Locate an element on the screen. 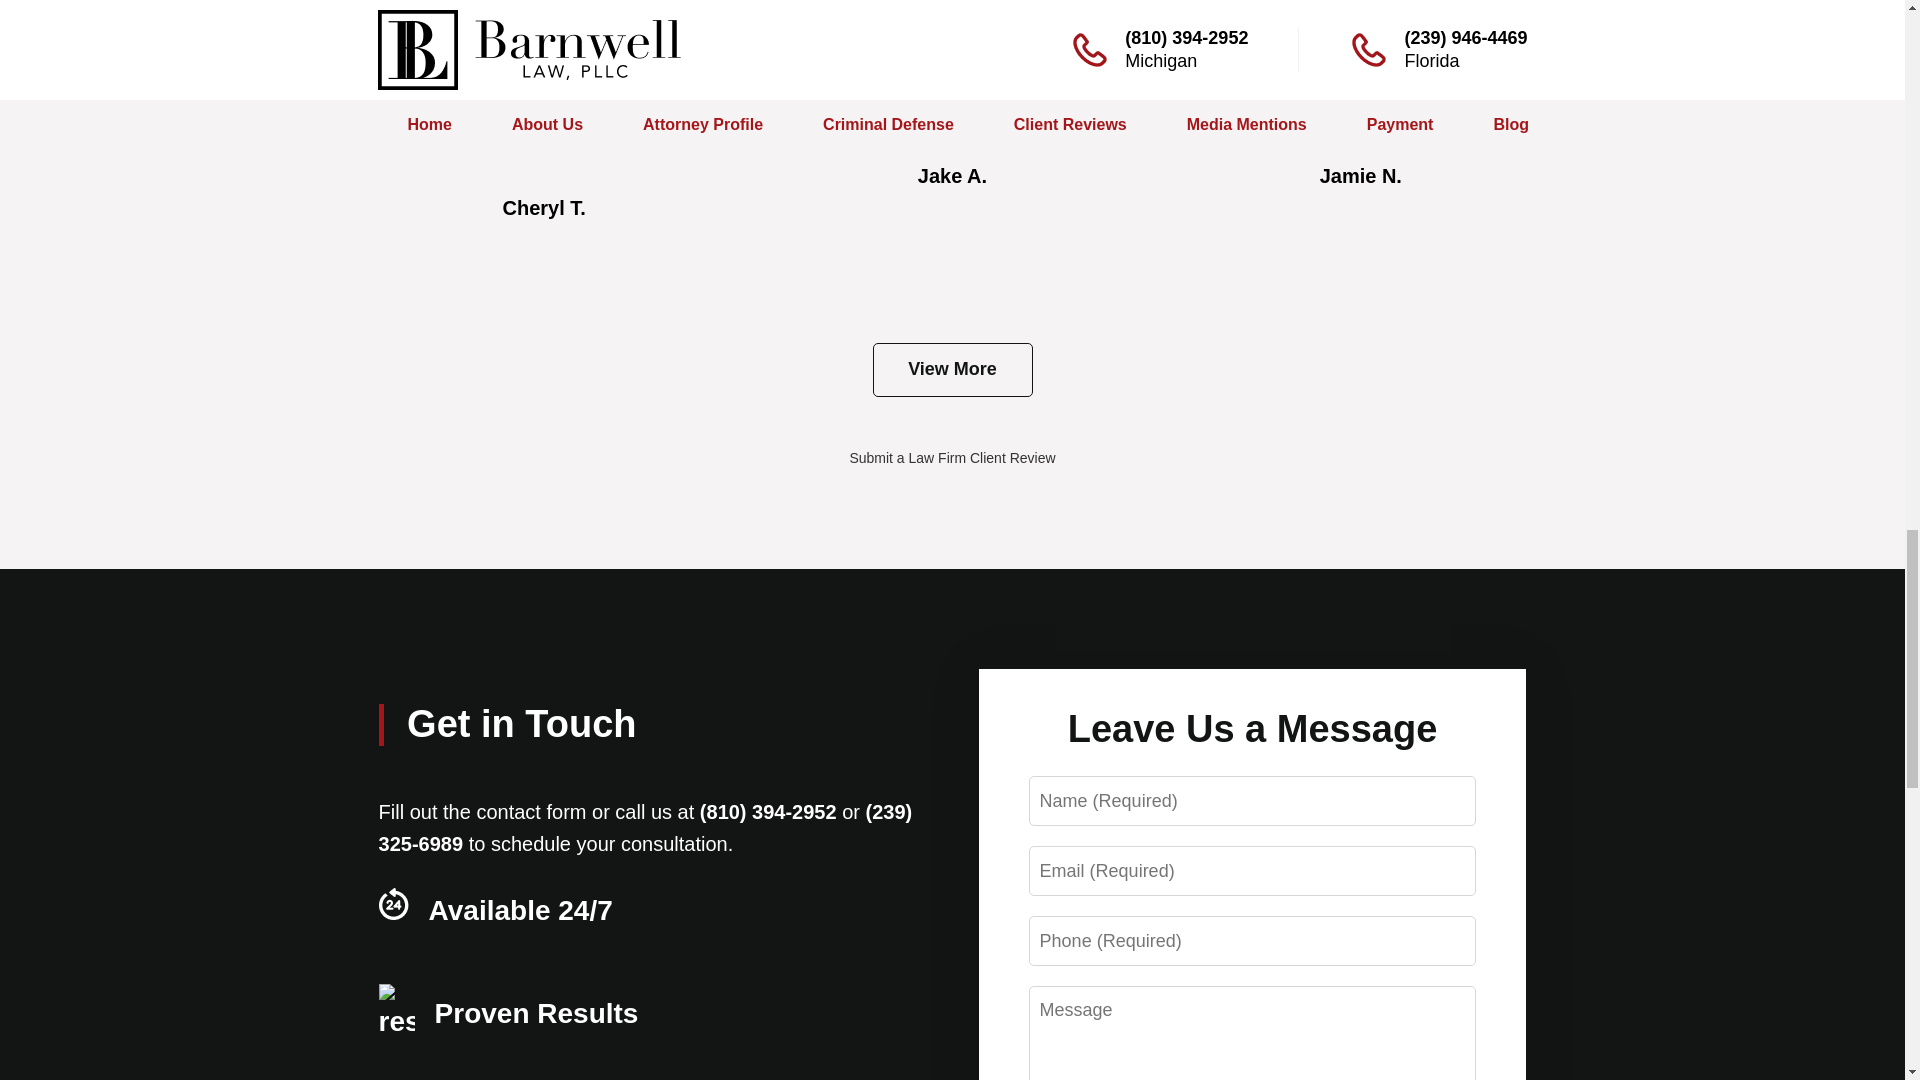 This screenshot has width=1920, height=1080. Submit a Law Firm Client Review is located at coordinates (951, 458).